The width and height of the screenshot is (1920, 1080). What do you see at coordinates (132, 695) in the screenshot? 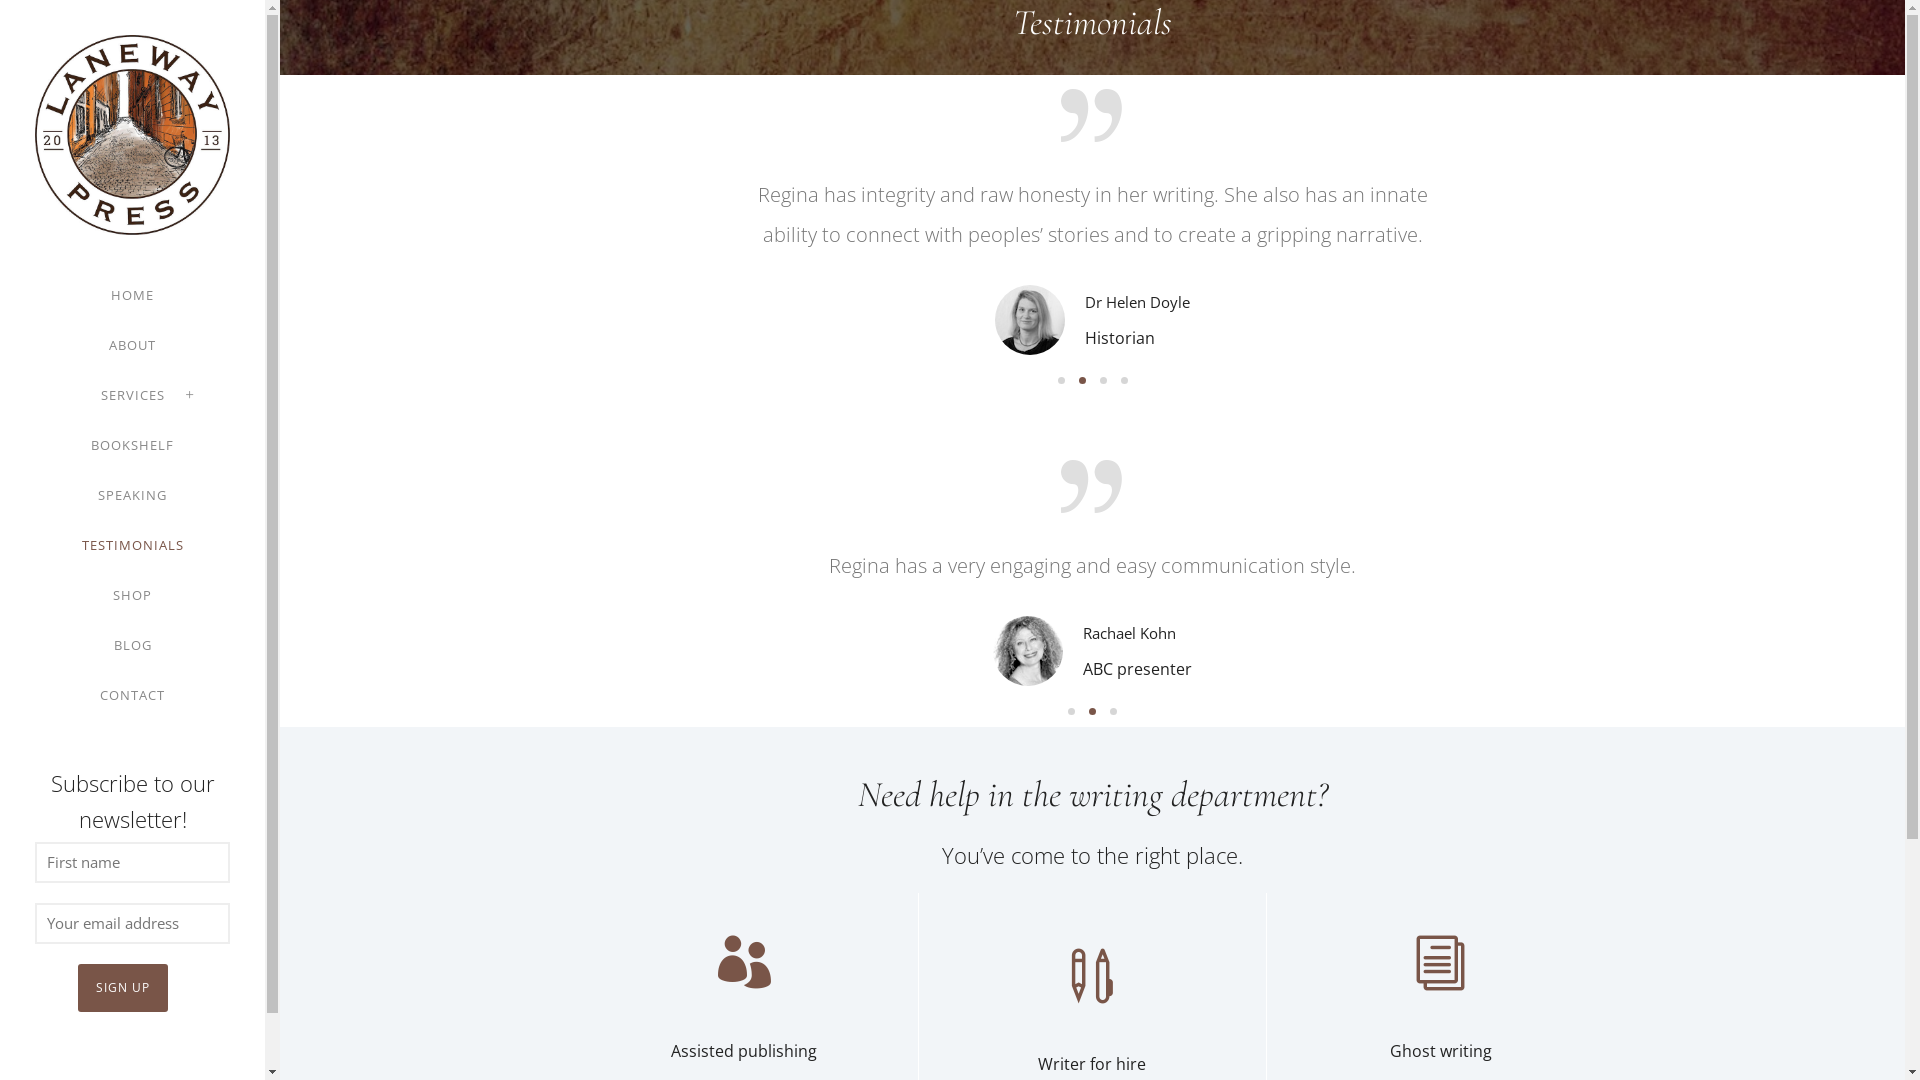
I see `CONTACT` at bounding box center [132, 695].